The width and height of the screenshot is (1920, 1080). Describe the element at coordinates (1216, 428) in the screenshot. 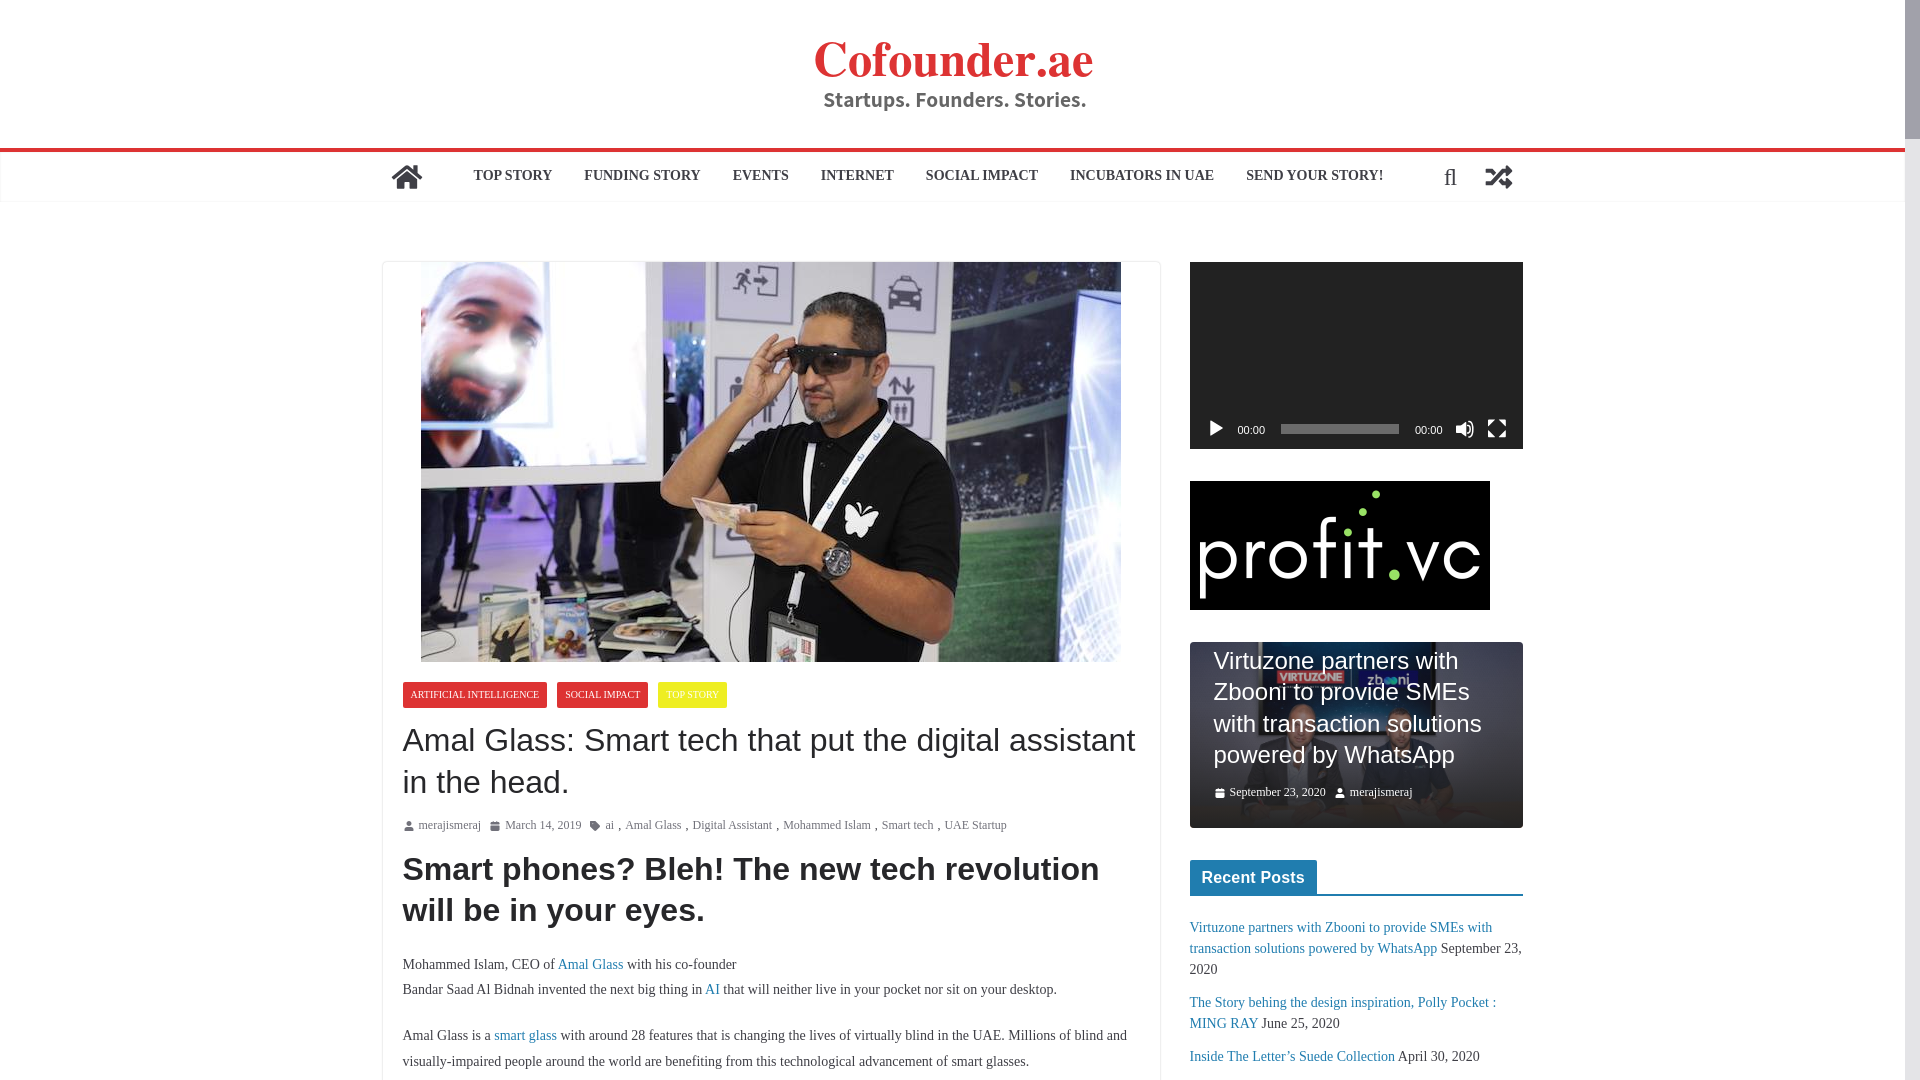

I see `Play` at that location.